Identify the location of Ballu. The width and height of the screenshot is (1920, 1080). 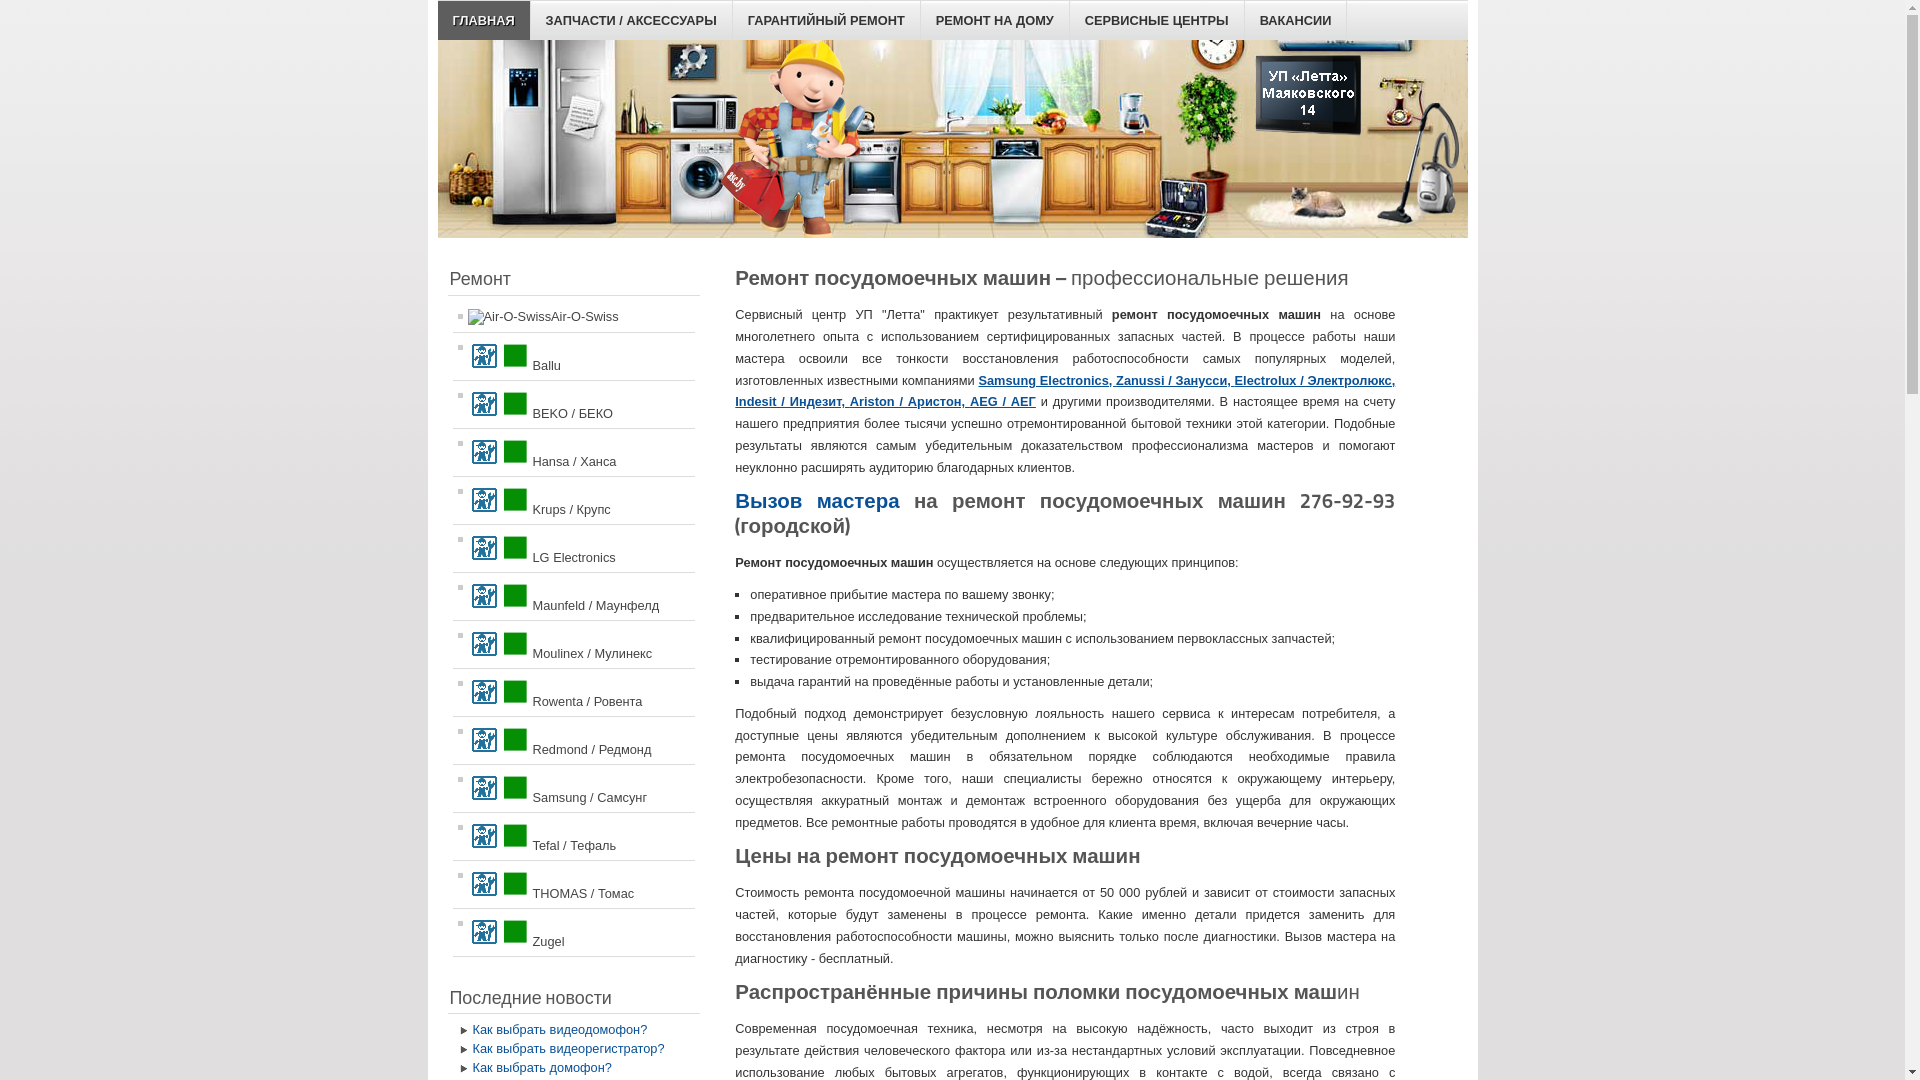
(574, 356).